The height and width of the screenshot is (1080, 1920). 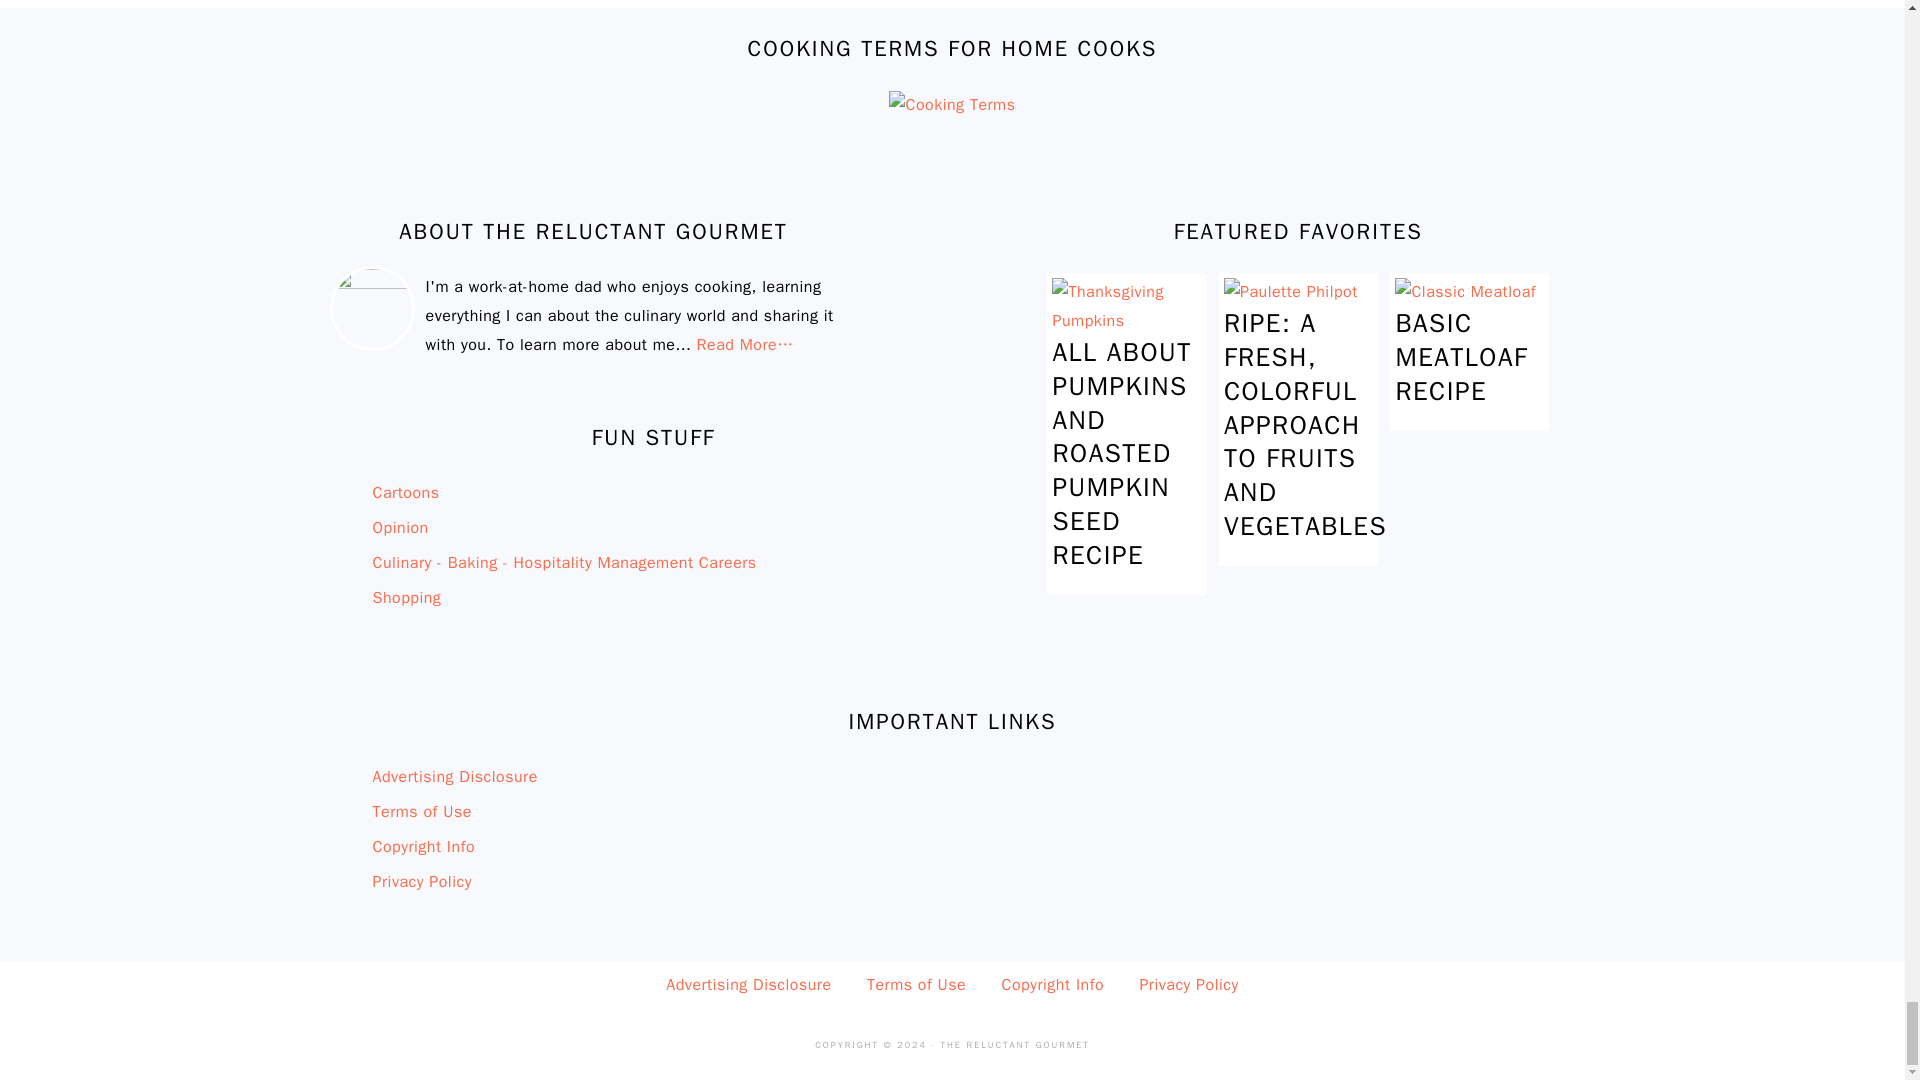 What do you see at coordinates (1126, 320) in the screenshot?
I see `All About Pumpkins and Roasted Pumpkin Seed Recipe` at bounding box center [1126, 320].